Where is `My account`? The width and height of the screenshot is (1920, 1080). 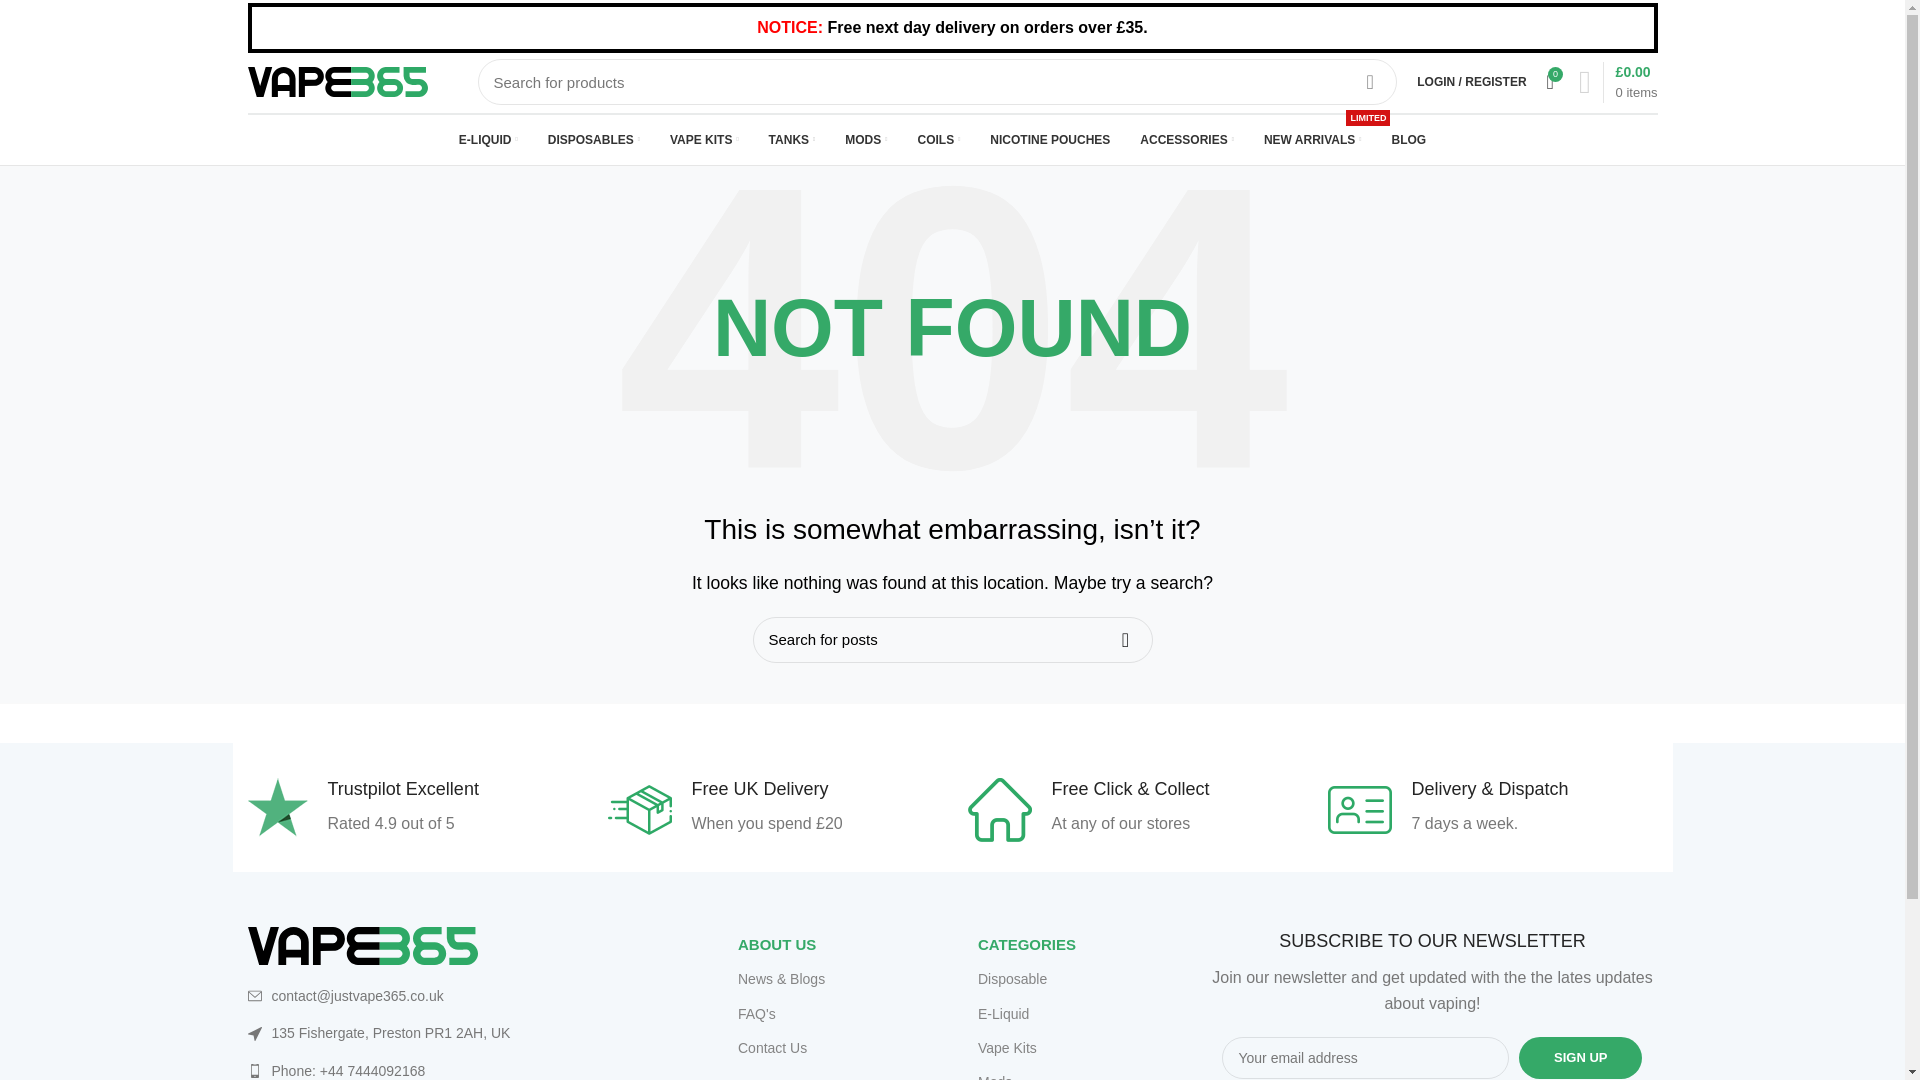 My account is located at coordinates (1472, 81).